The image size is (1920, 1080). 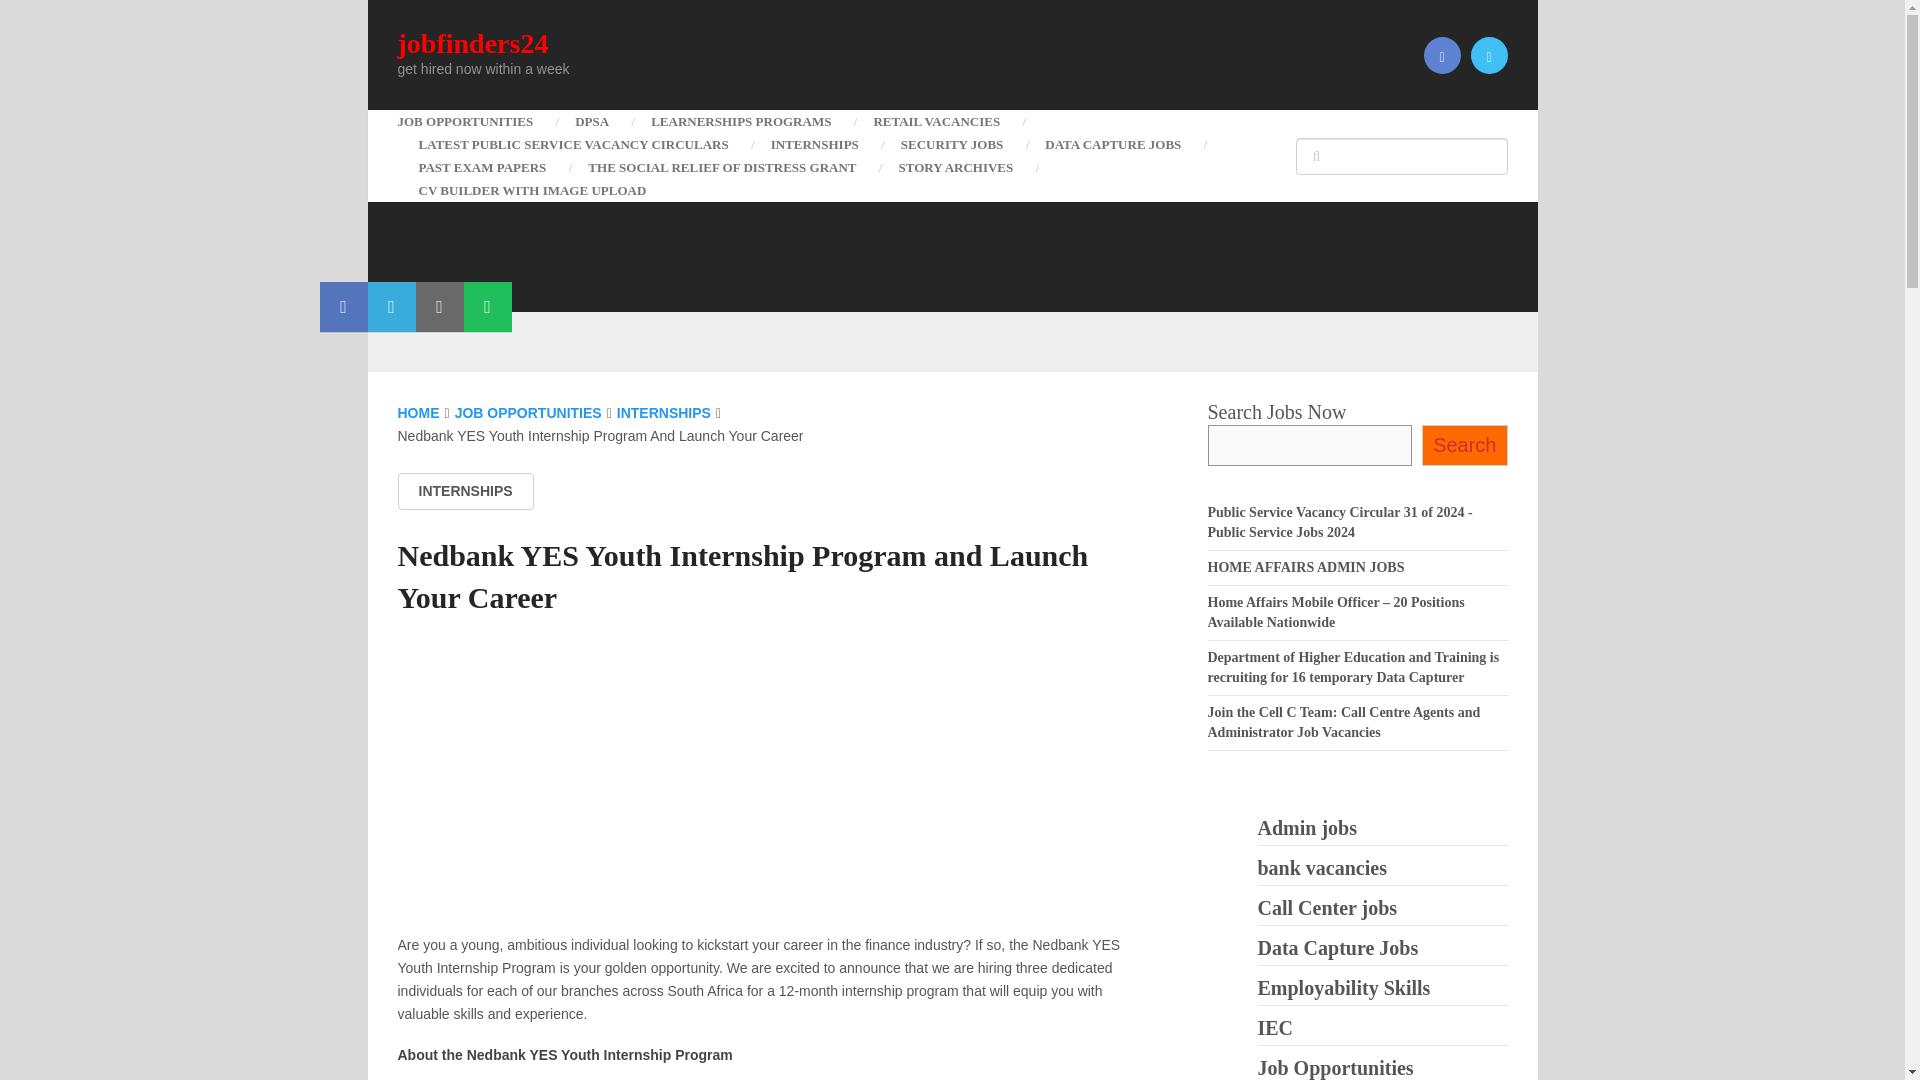 I want to click on View all posts in Internships, so click(x=465, y=491).